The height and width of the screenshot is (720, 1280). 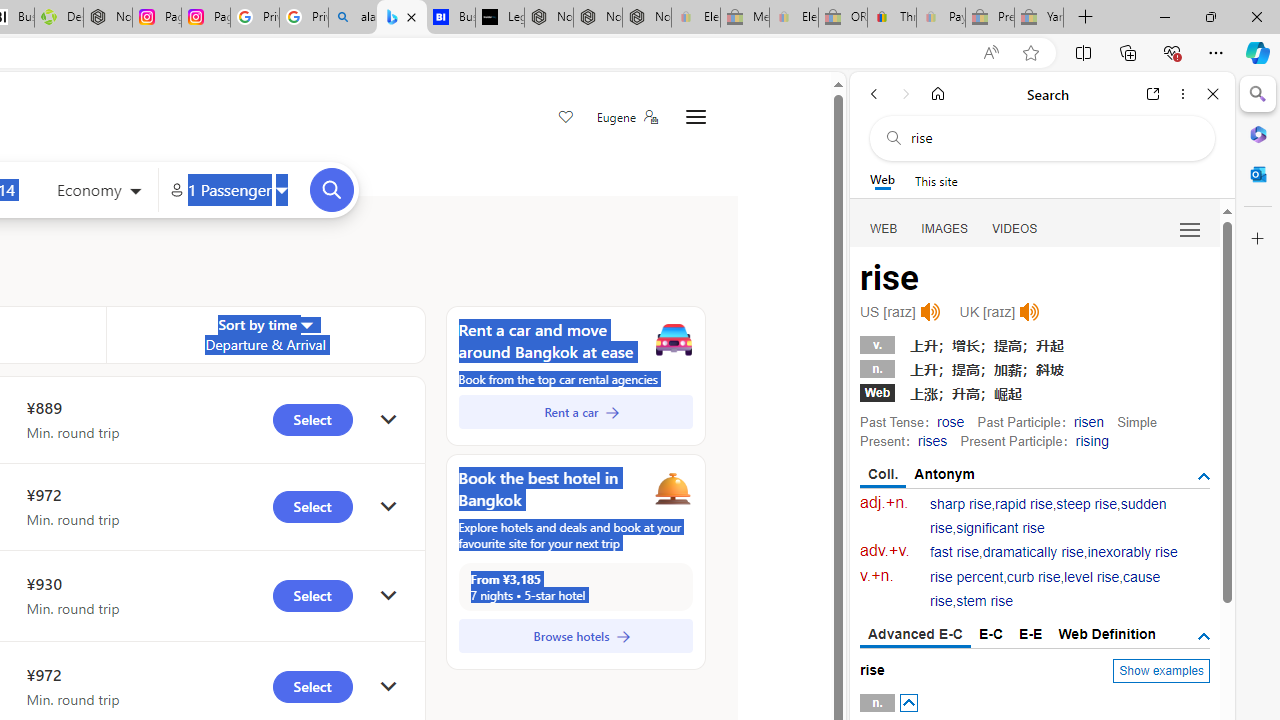 What do you see at coordinates (966, 577) in the screenshot?
I see `rise percent` at bounding box center [966, 577].